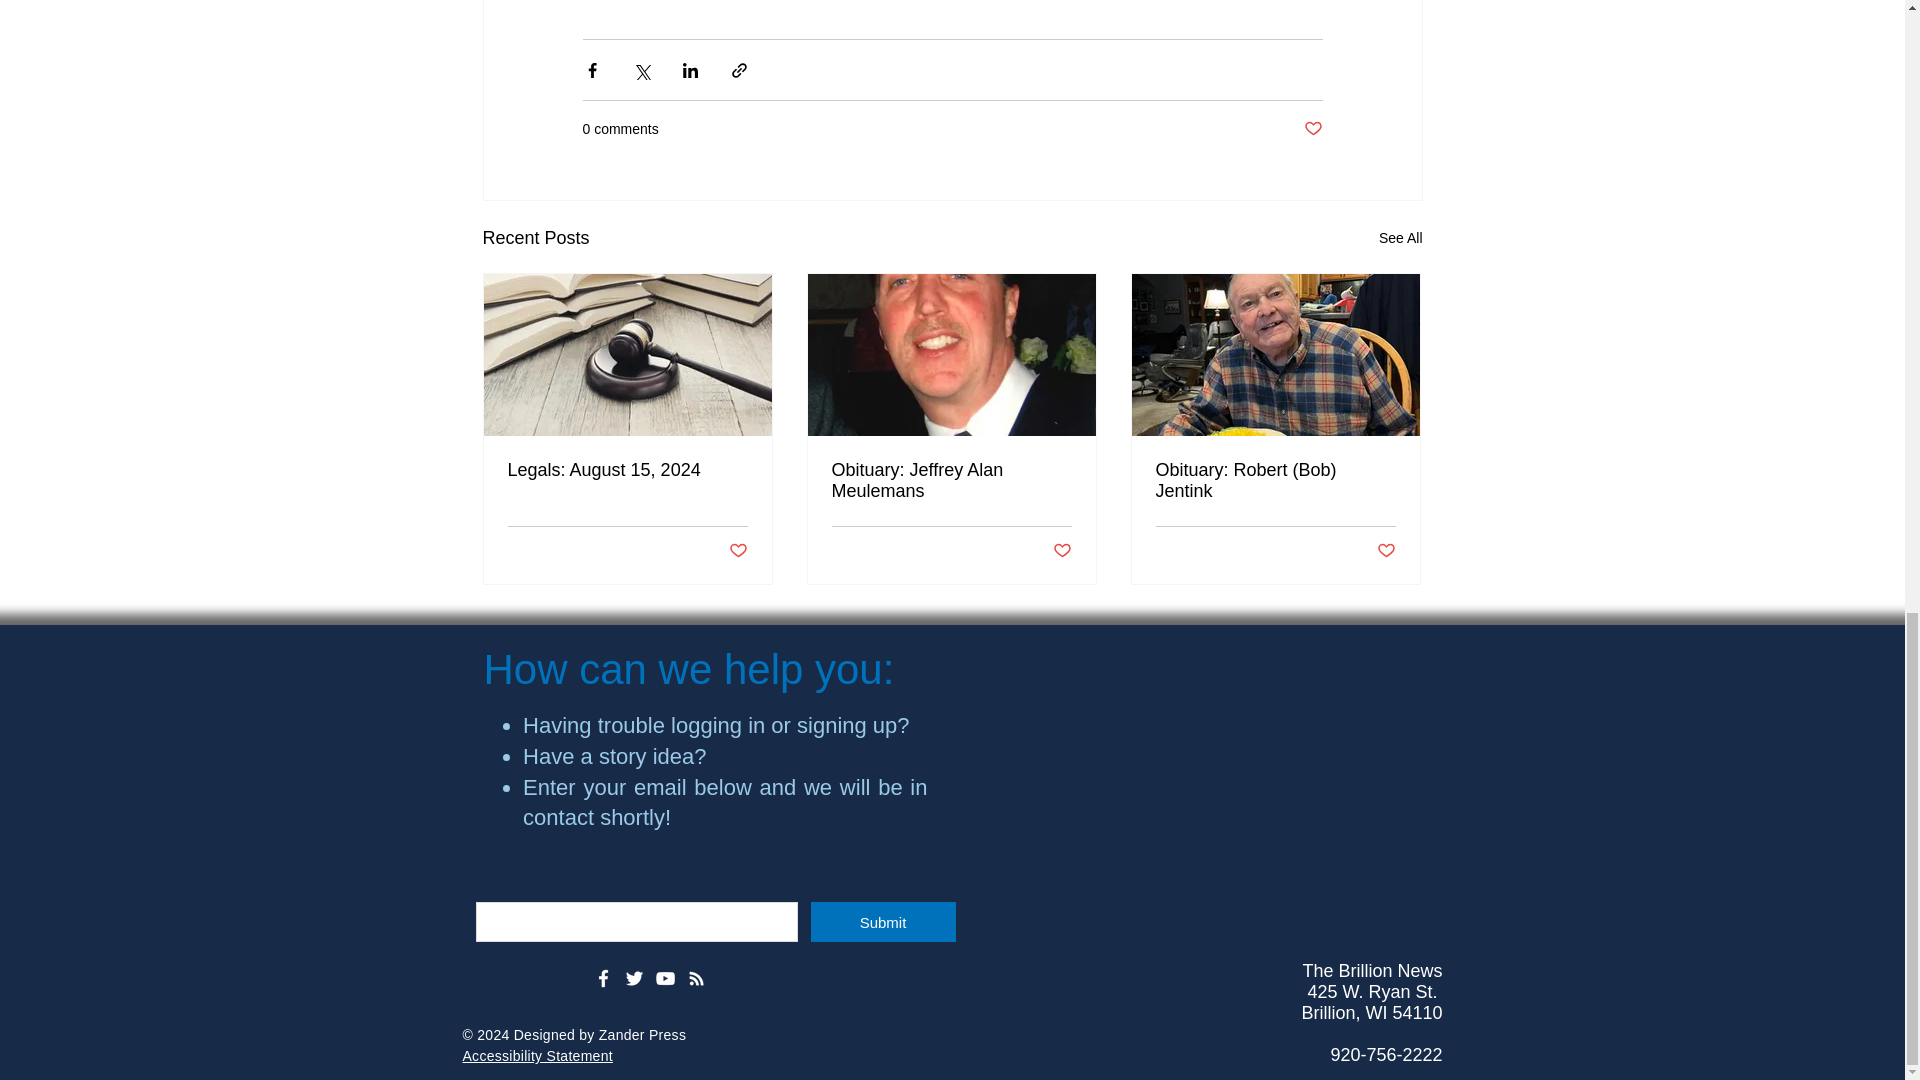 The height and width of the screenshot is (1080, 1920). Describe the element at coordinates (1312, 129) in the screenshot. I see `Post not marked as liked` at that location.